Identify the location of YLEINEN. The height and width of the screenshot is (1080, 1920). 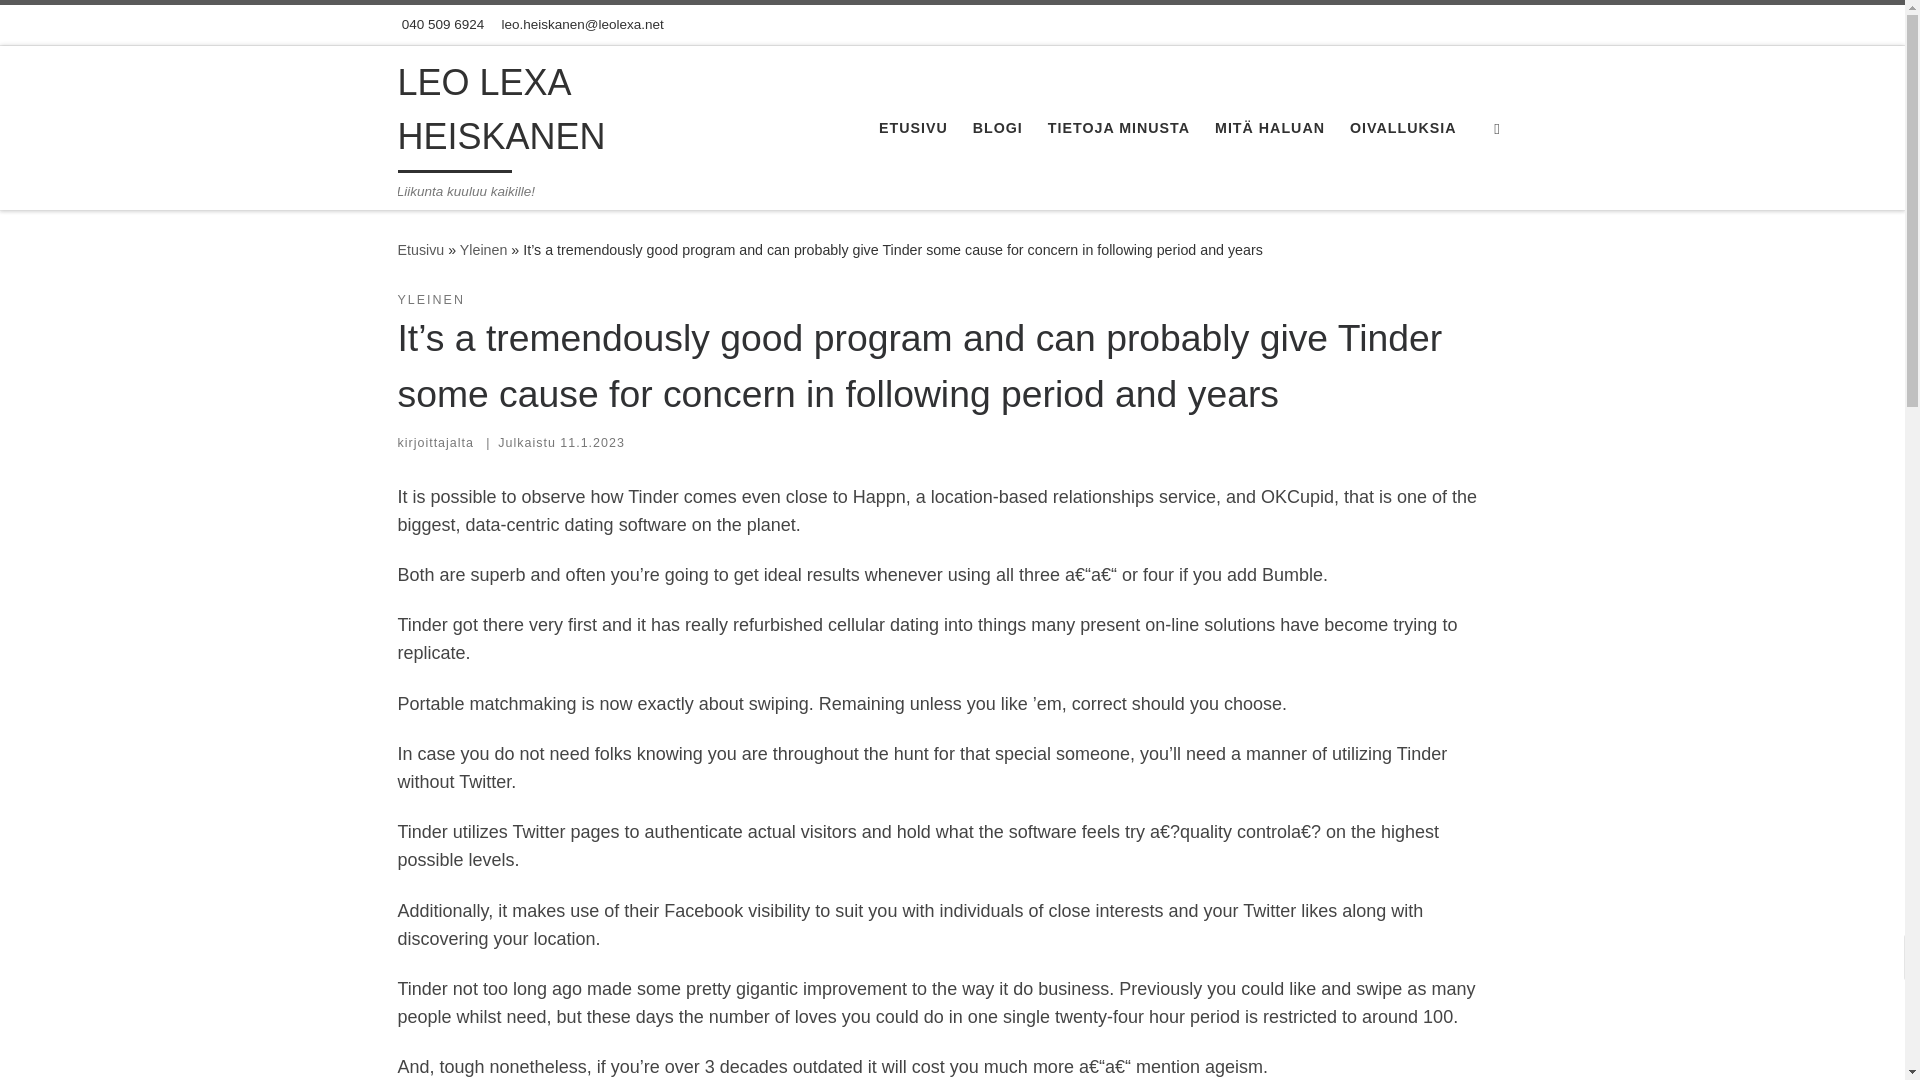
(430, 300).